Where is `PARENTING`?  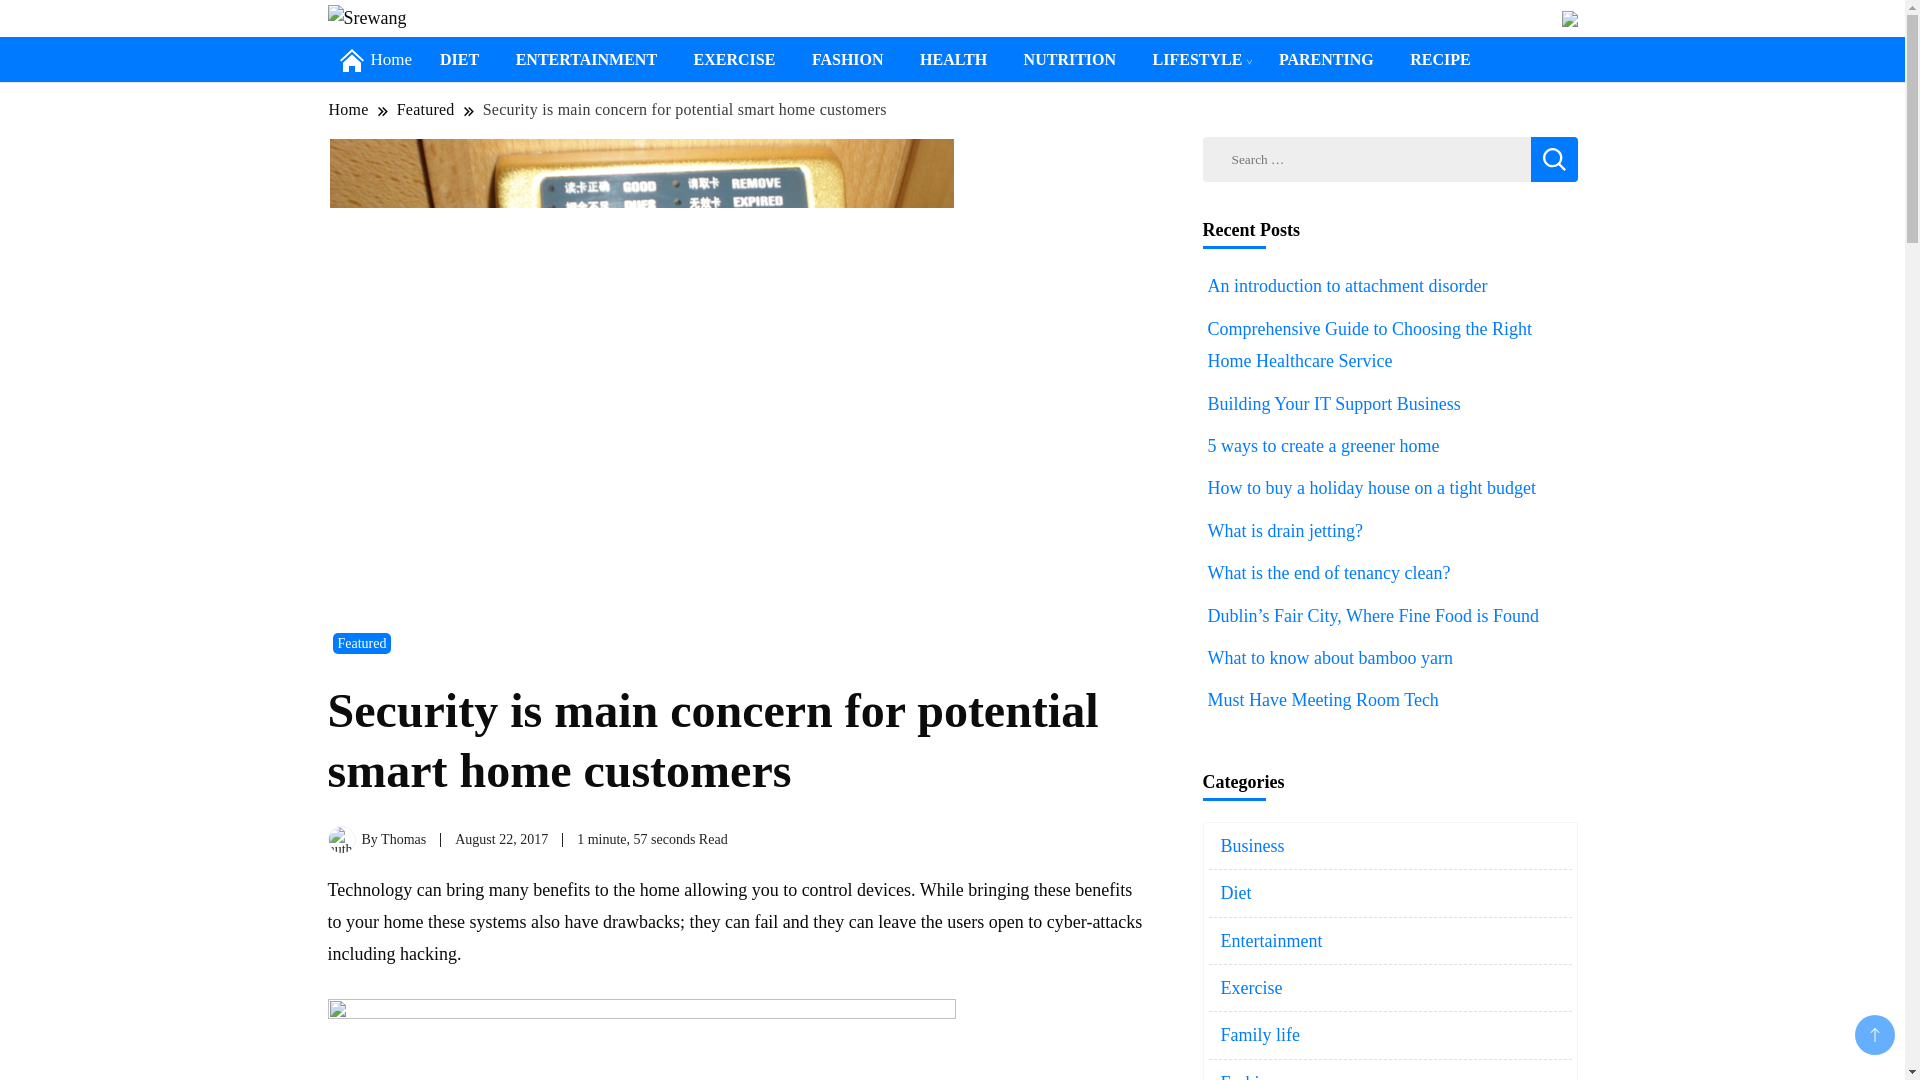
PARENTING is located at coordinates (1326, 59).